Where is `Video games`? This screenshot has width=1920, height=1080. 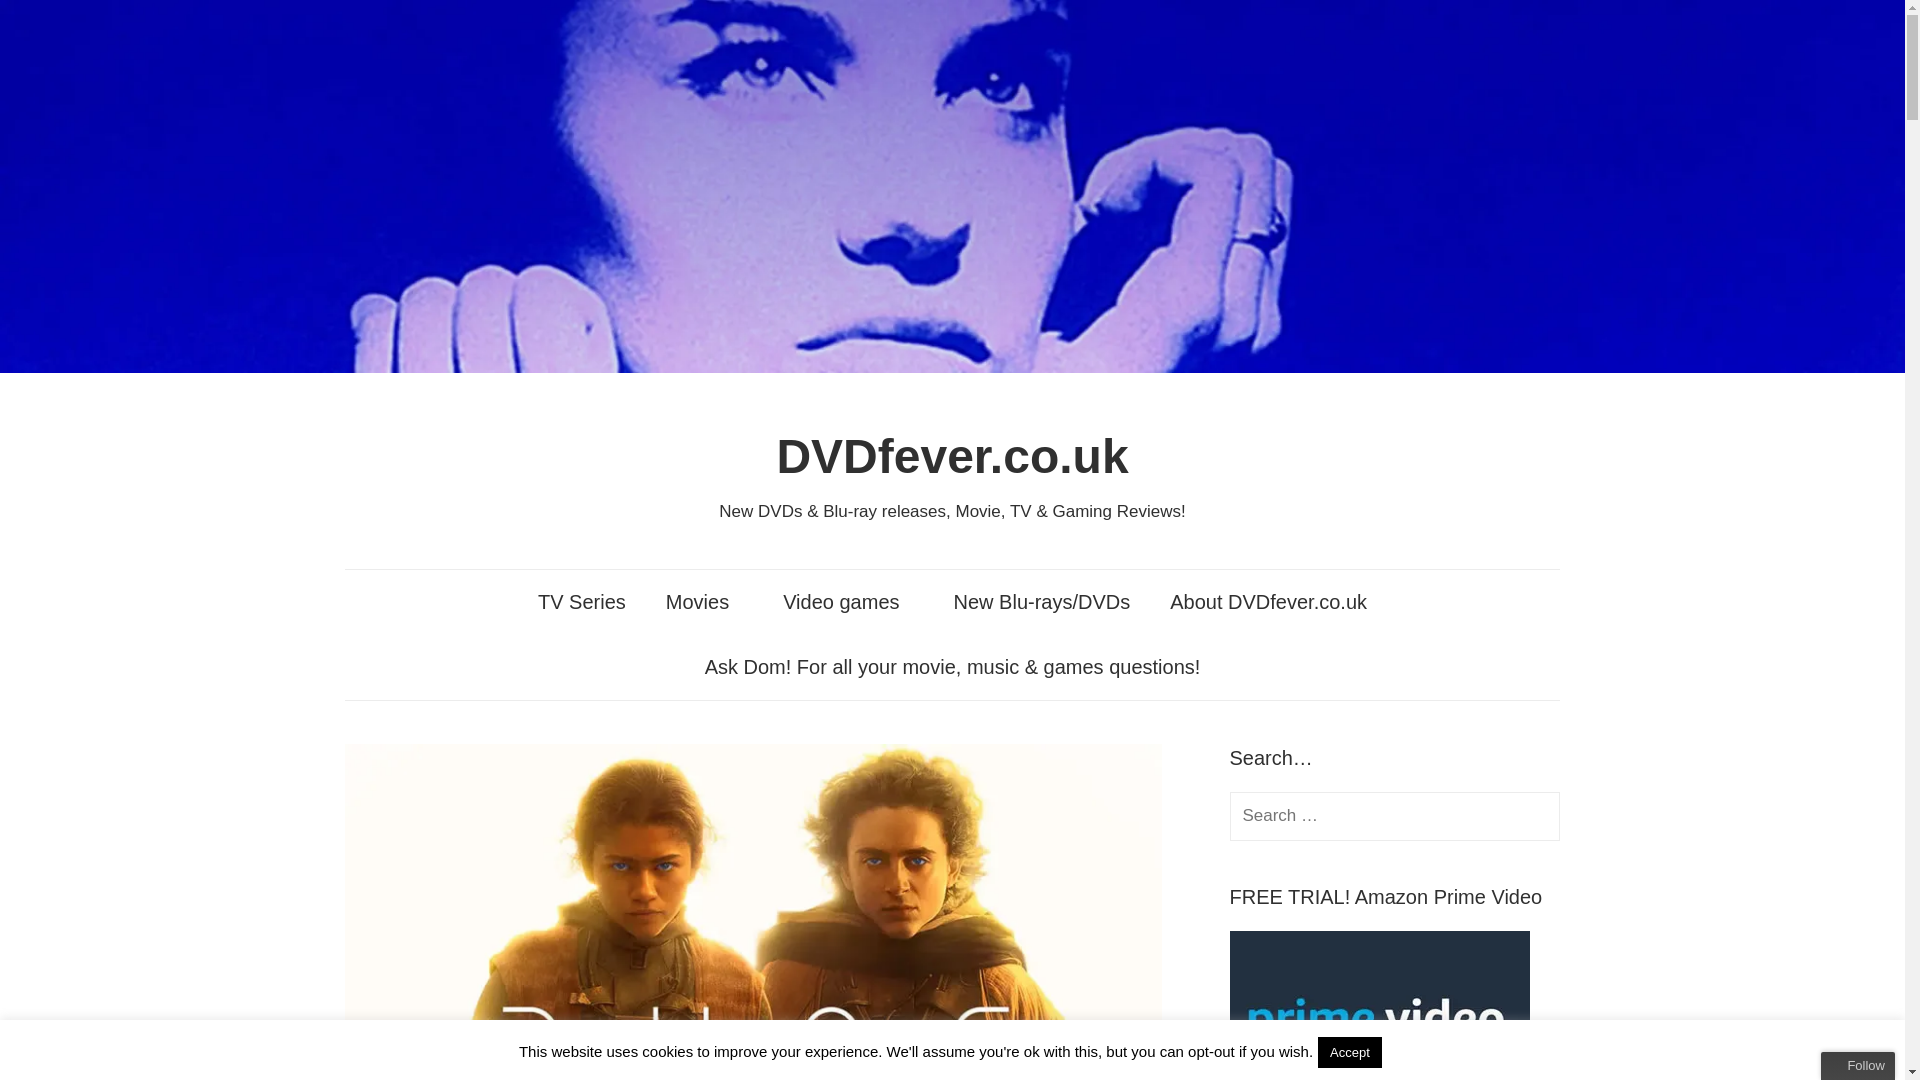
Video games is located at coordinates (848, 602).